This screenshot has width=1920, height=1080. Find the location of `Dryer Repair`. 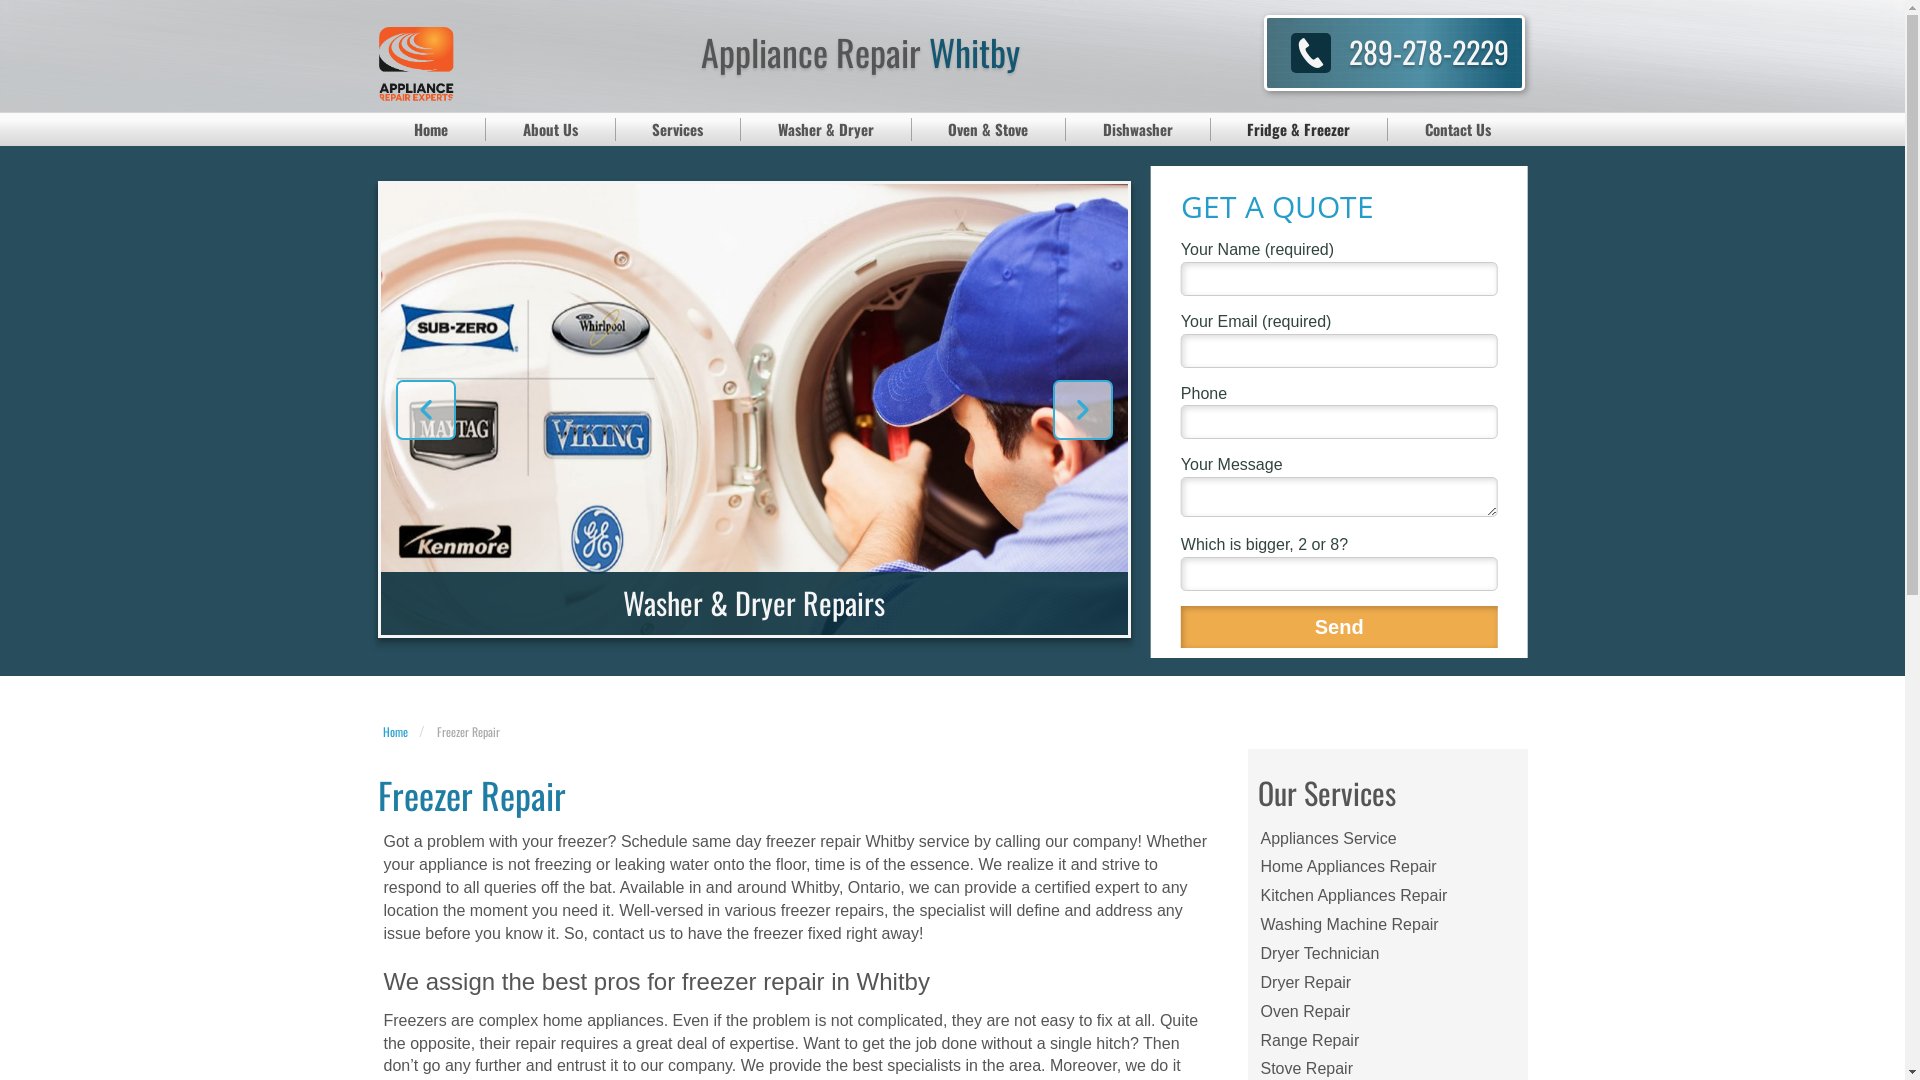

Dryer Repair is located at coordinates (1388, 984).